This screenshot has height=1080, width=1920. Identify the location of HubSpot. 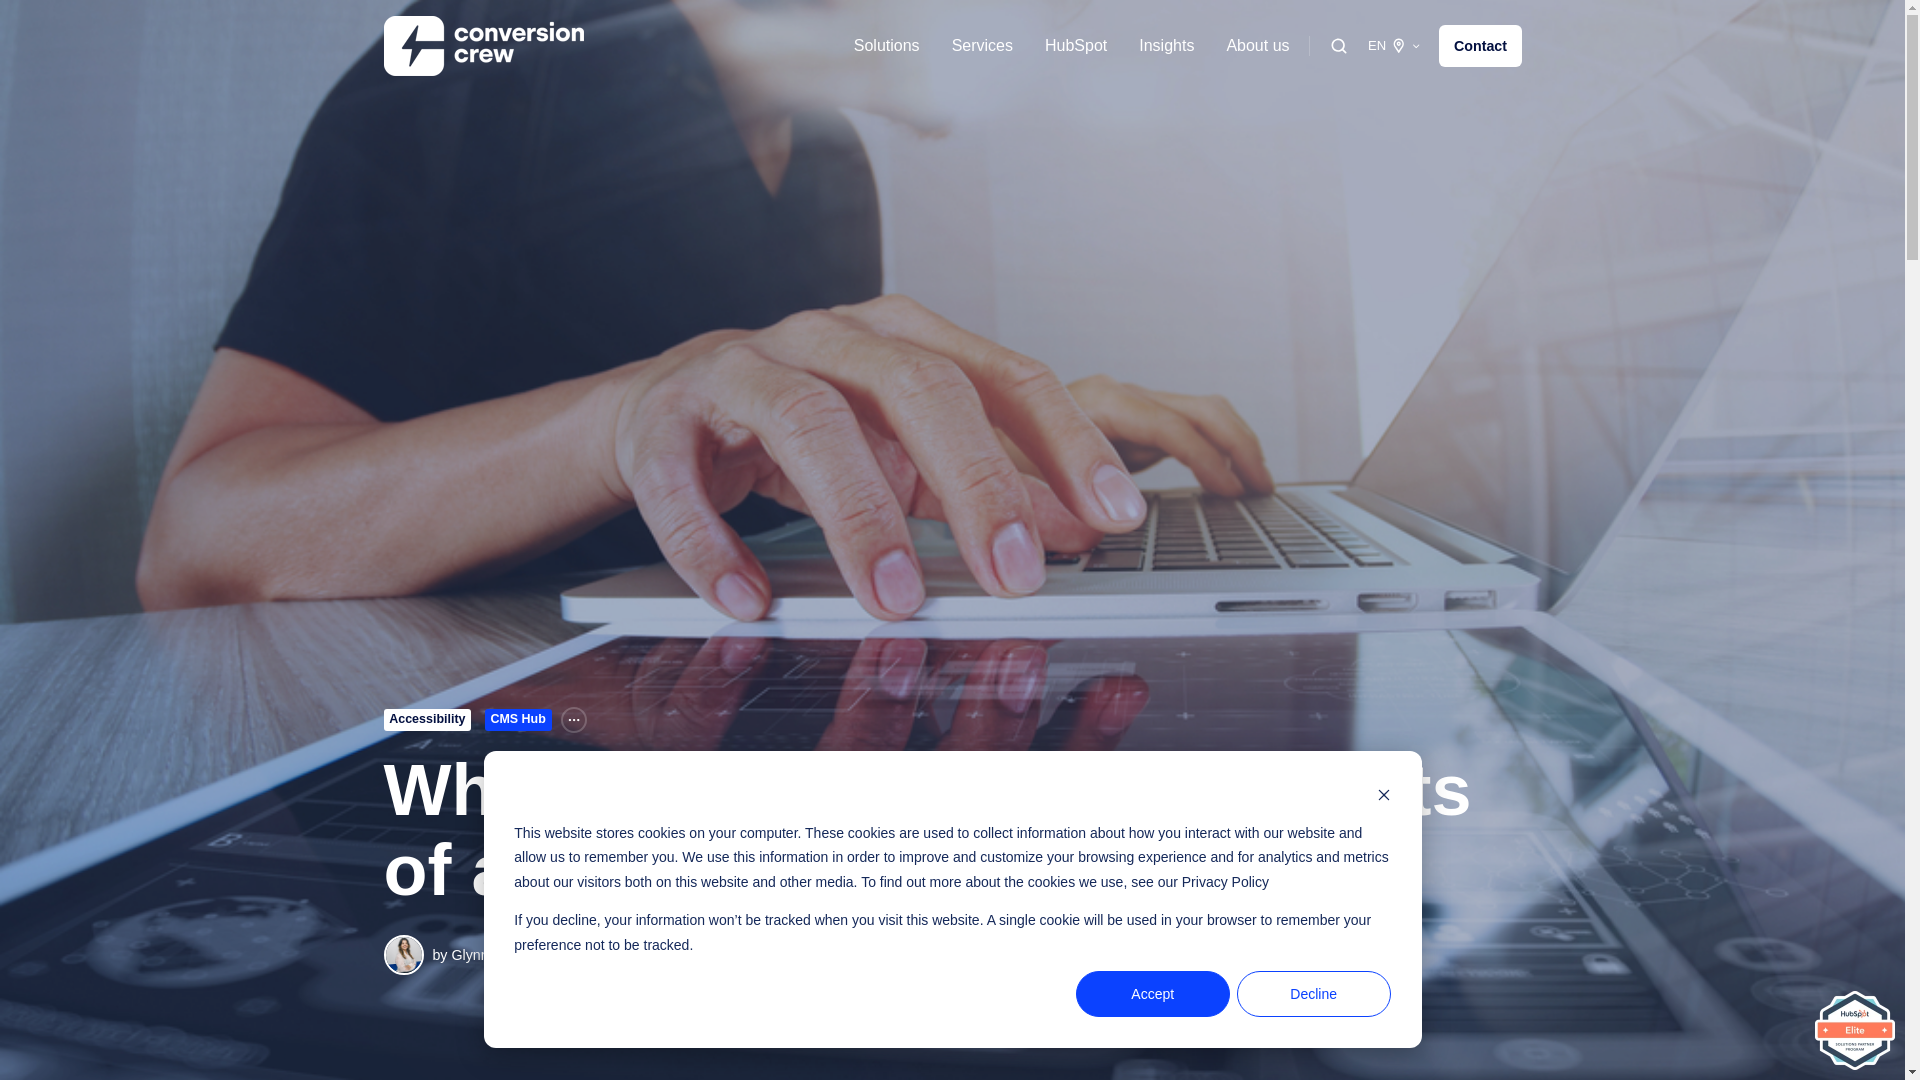
(1076, 46).